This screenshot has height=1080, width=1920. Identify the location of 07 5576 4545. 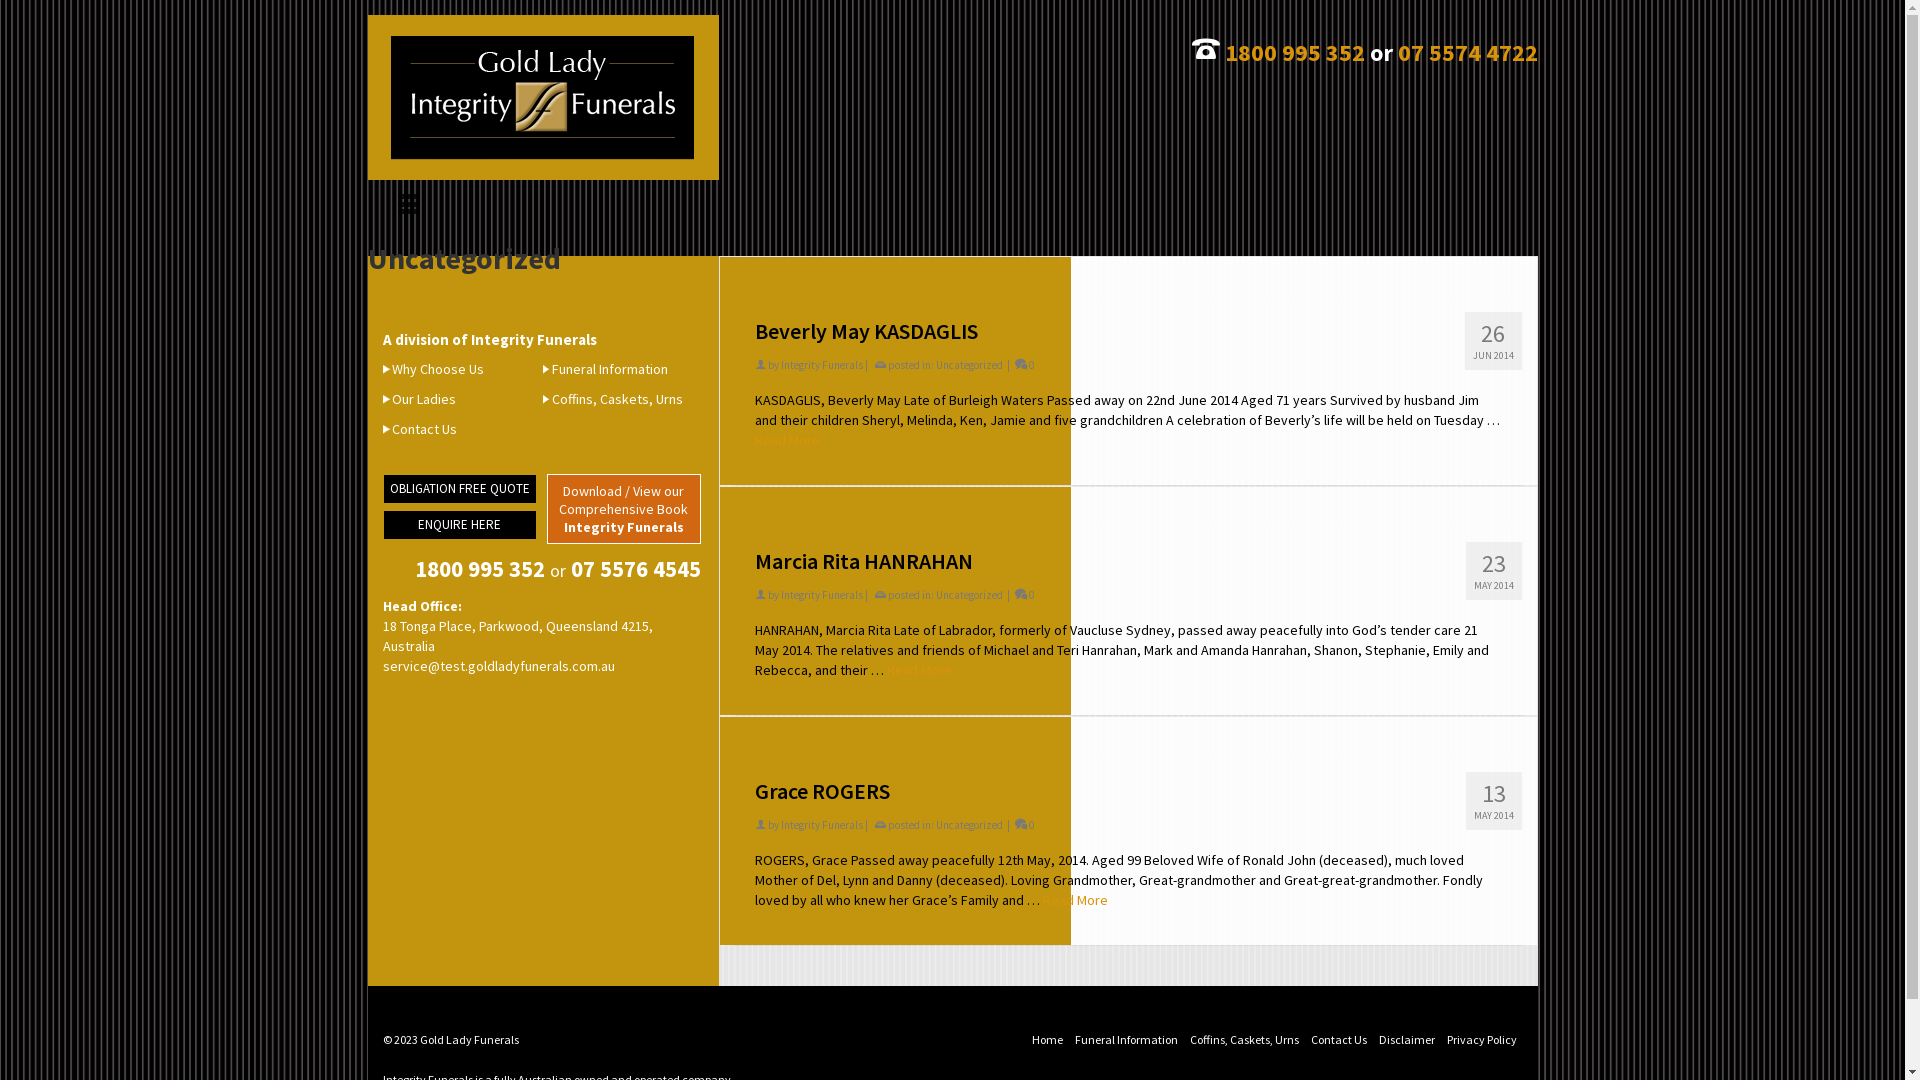
(635, 568).